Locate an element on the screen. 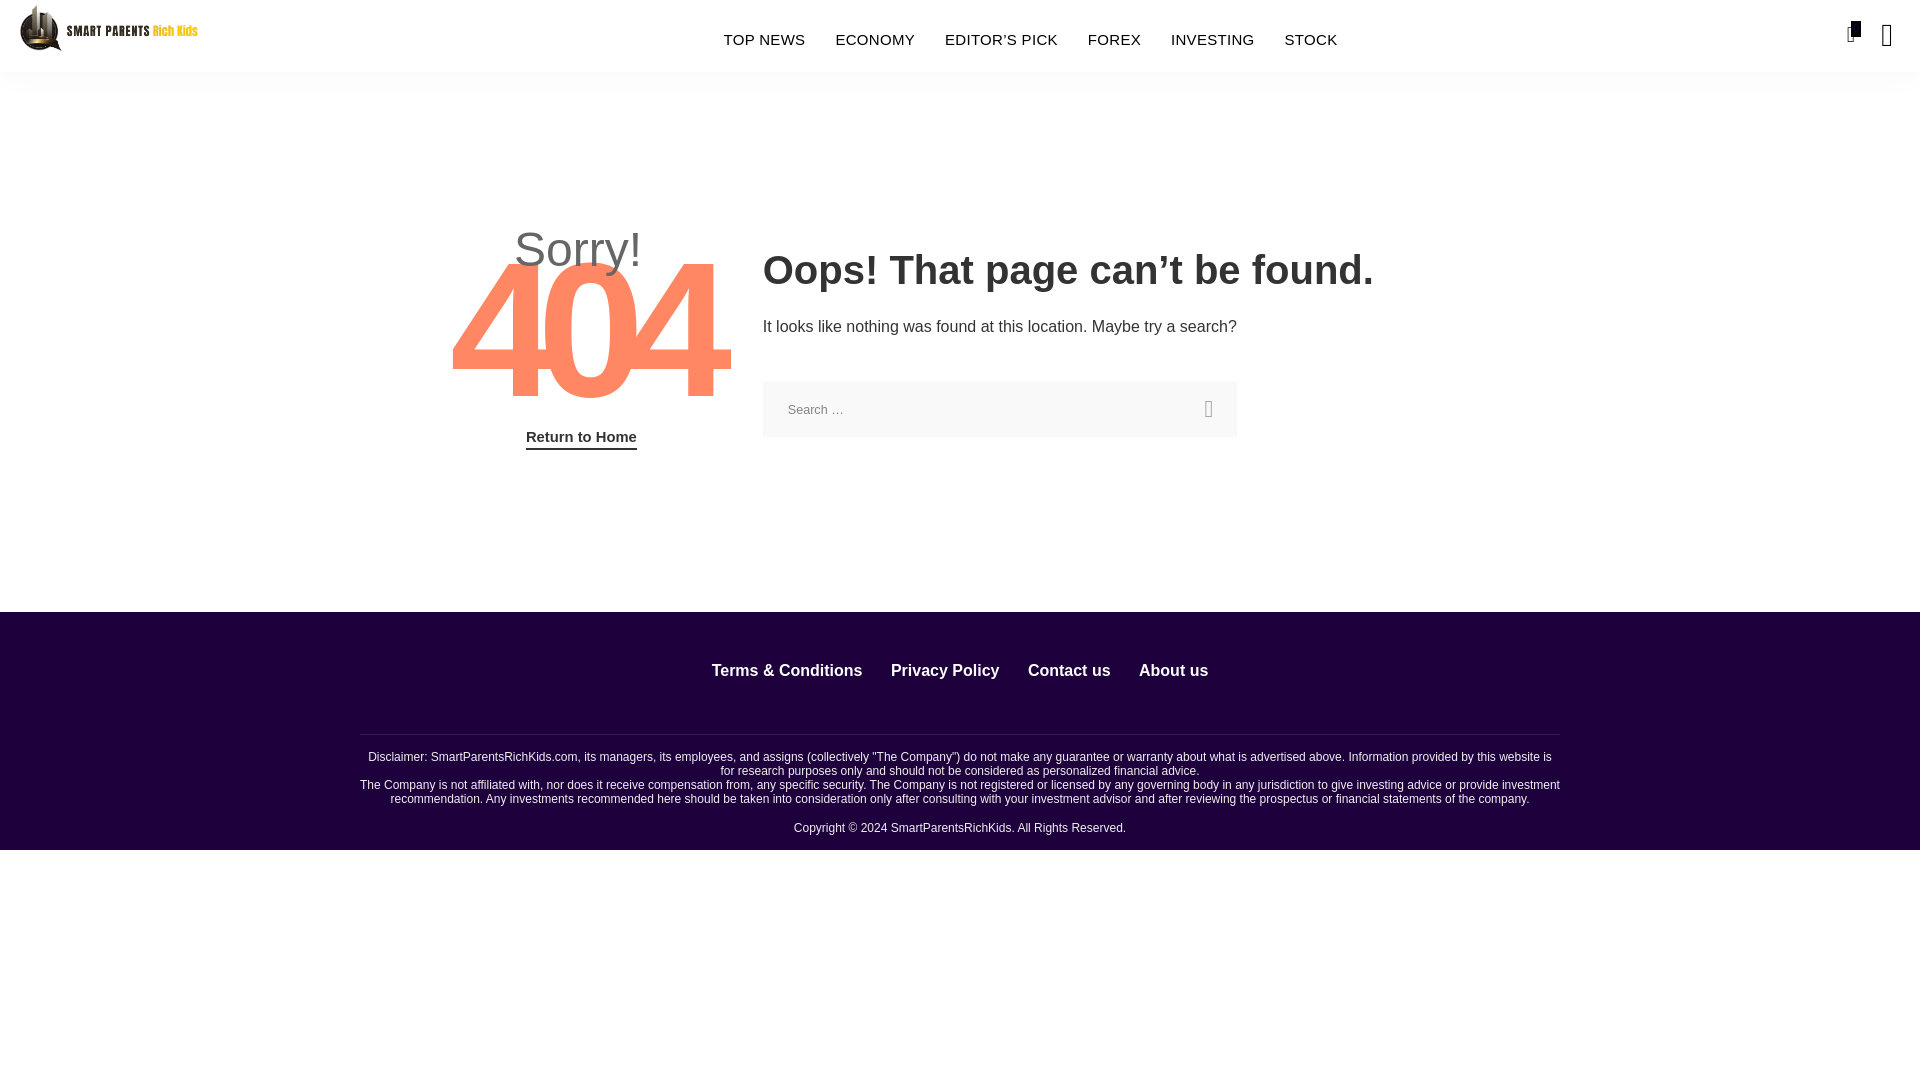 The image size is (1920, 1080). STOCK is located at coordinates (1311, 40).